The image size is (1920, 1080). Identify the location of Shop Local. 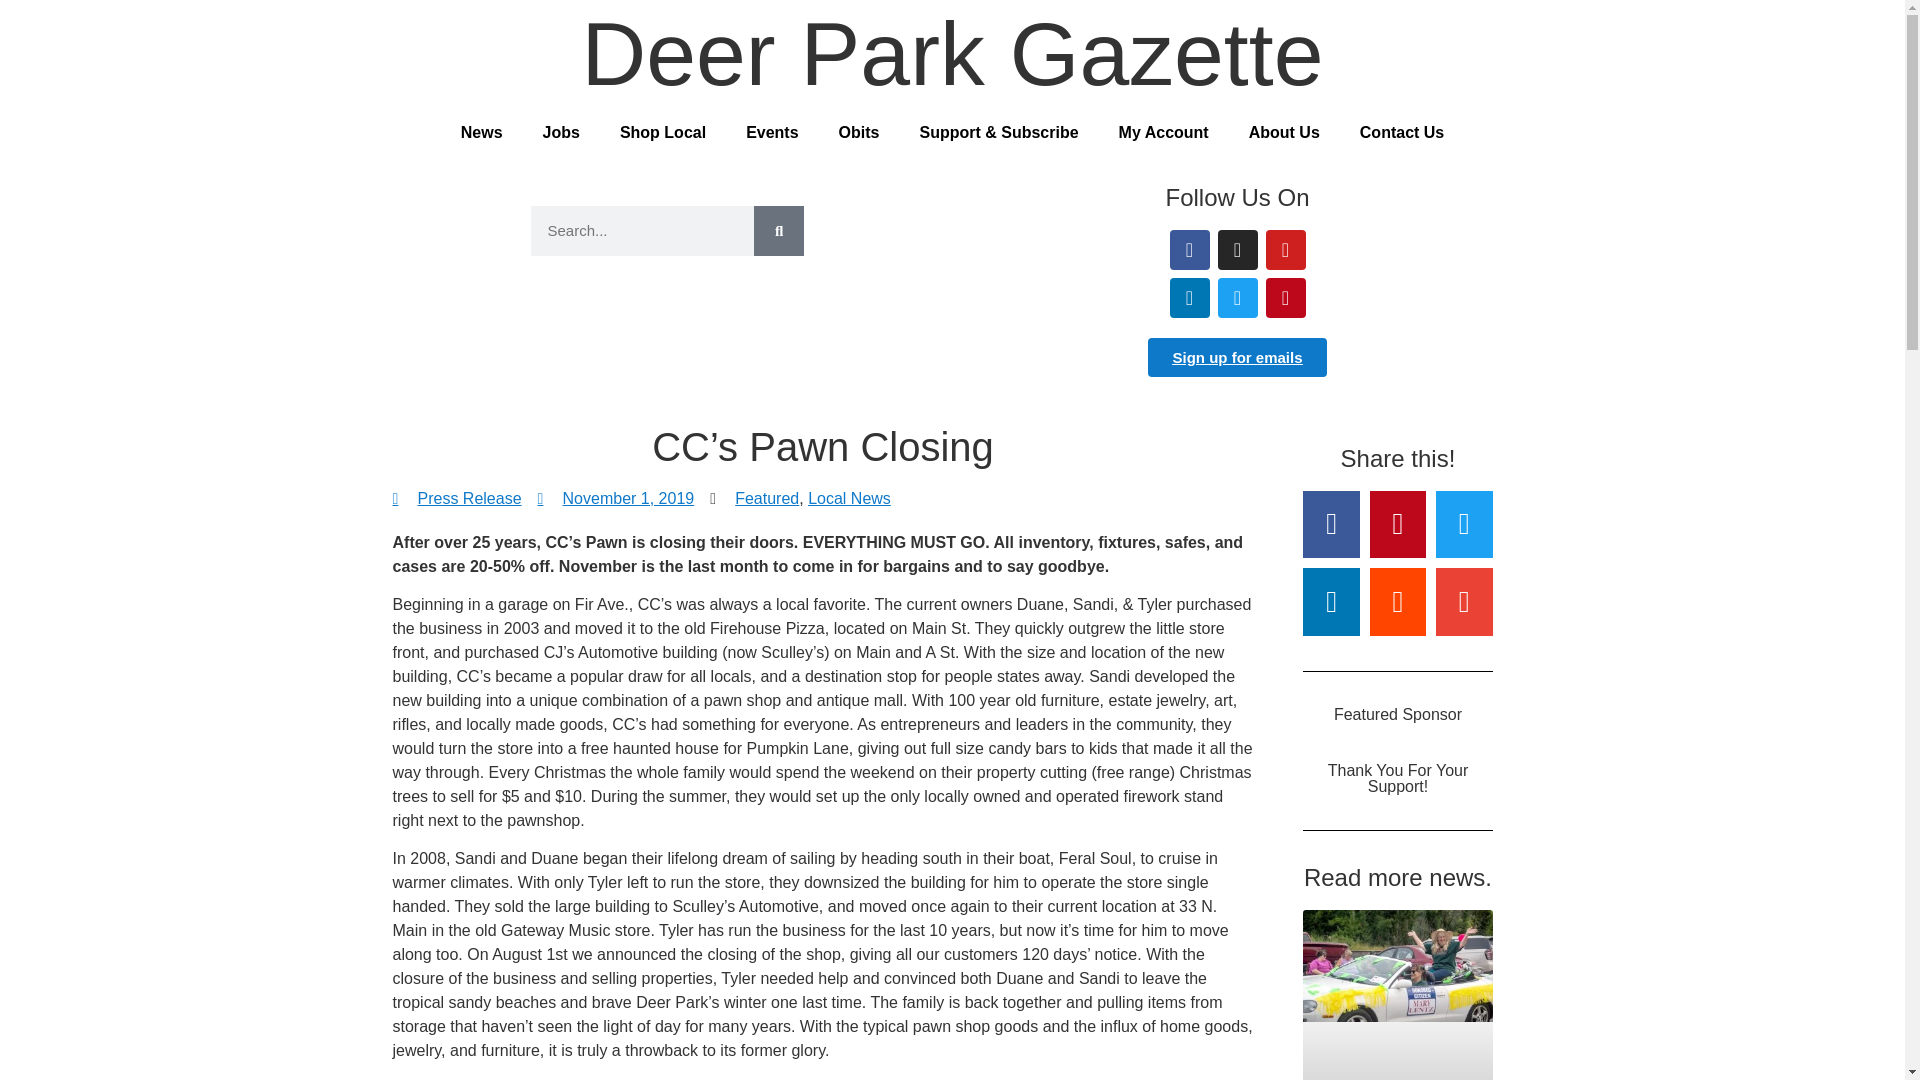
(662, 132).